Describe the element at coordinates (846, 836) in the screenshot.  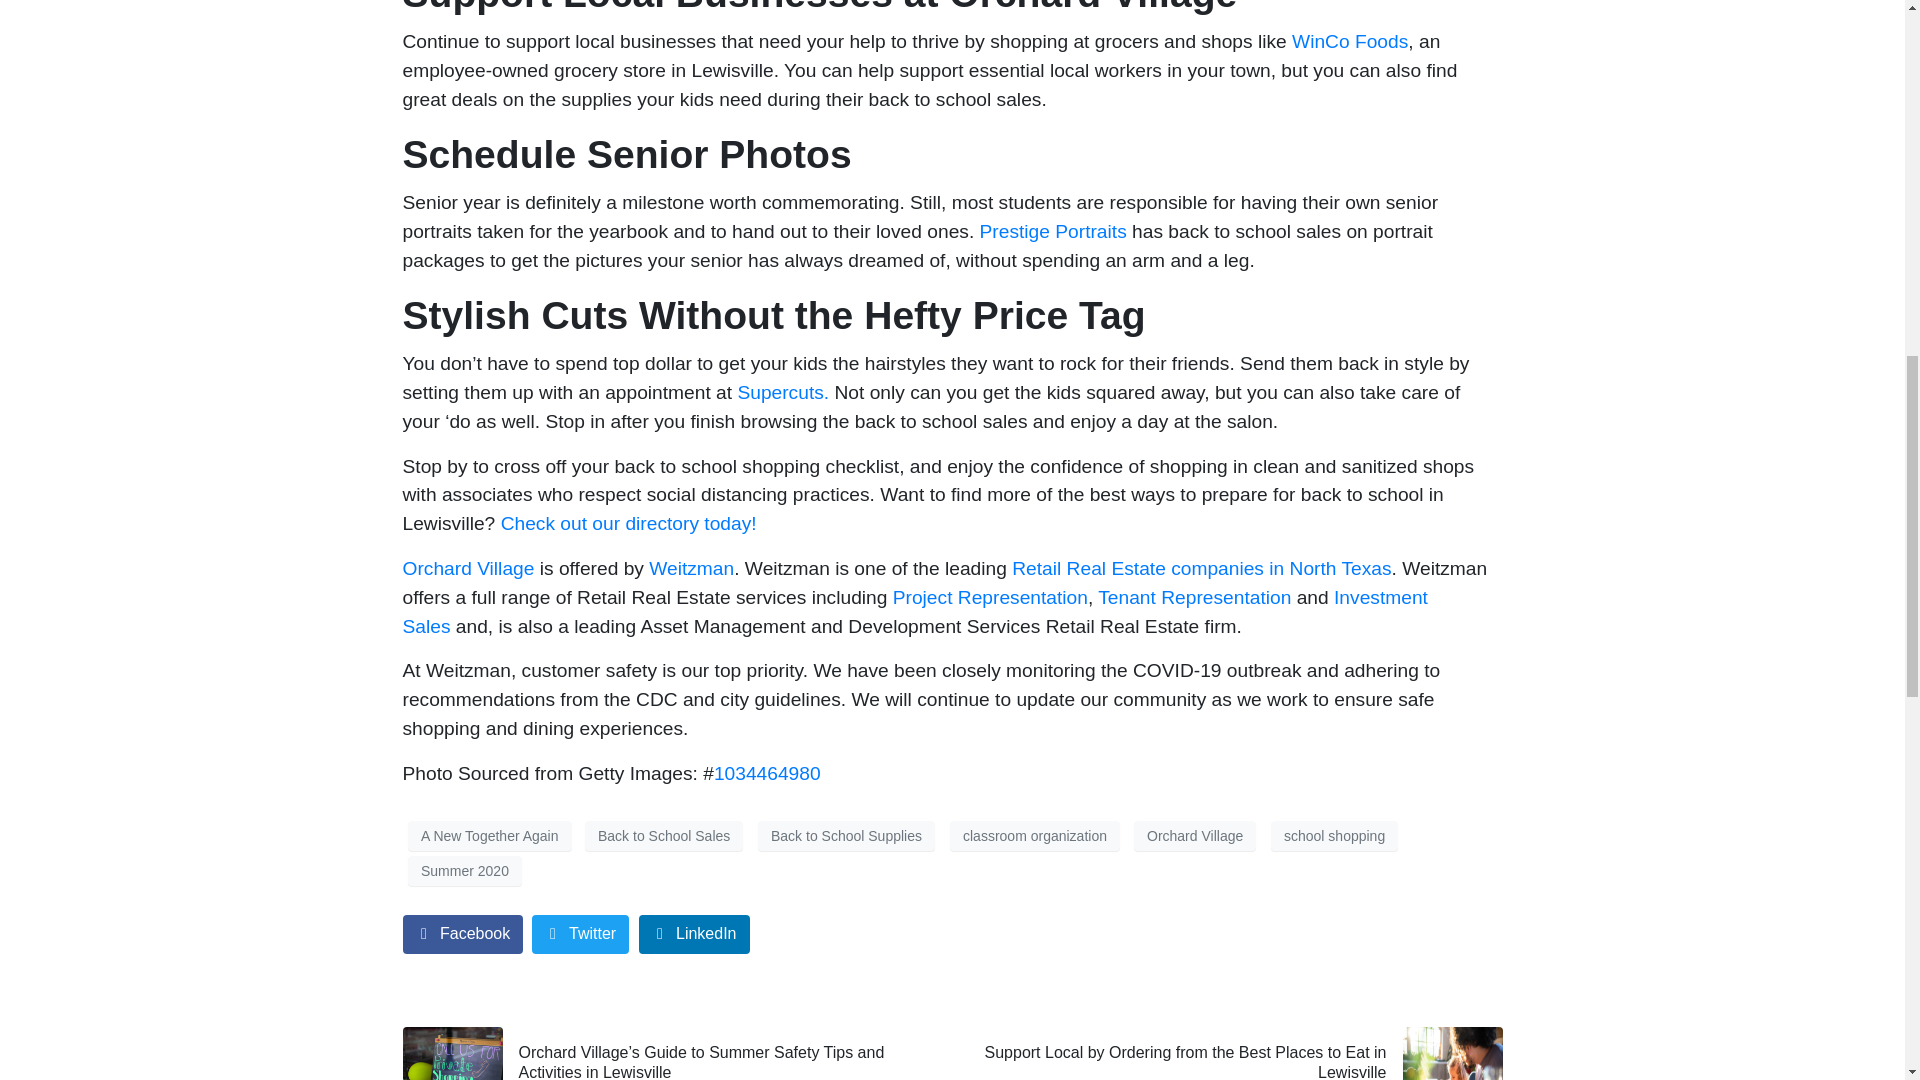
I see `Back to School Supplies` at that location.